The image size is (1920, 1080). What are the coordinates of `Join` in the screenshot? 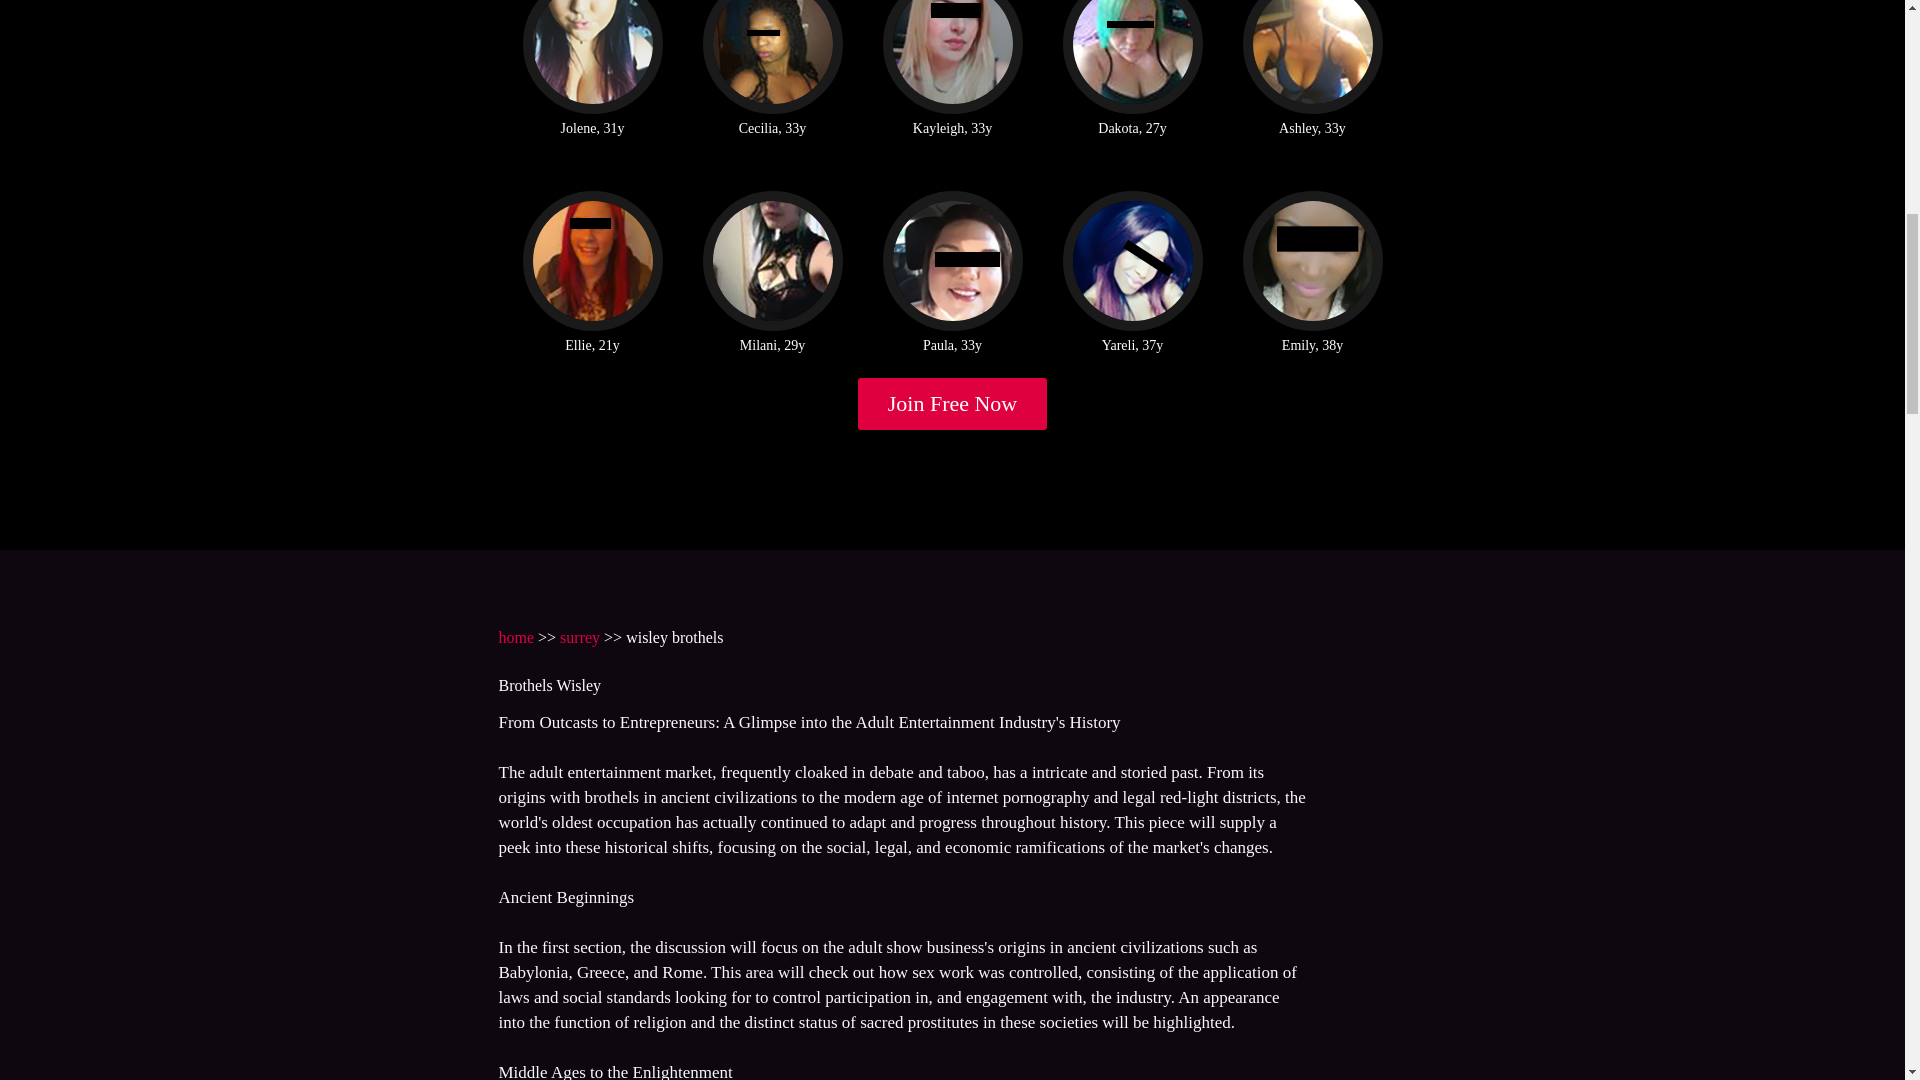 It's located at (953, 404).